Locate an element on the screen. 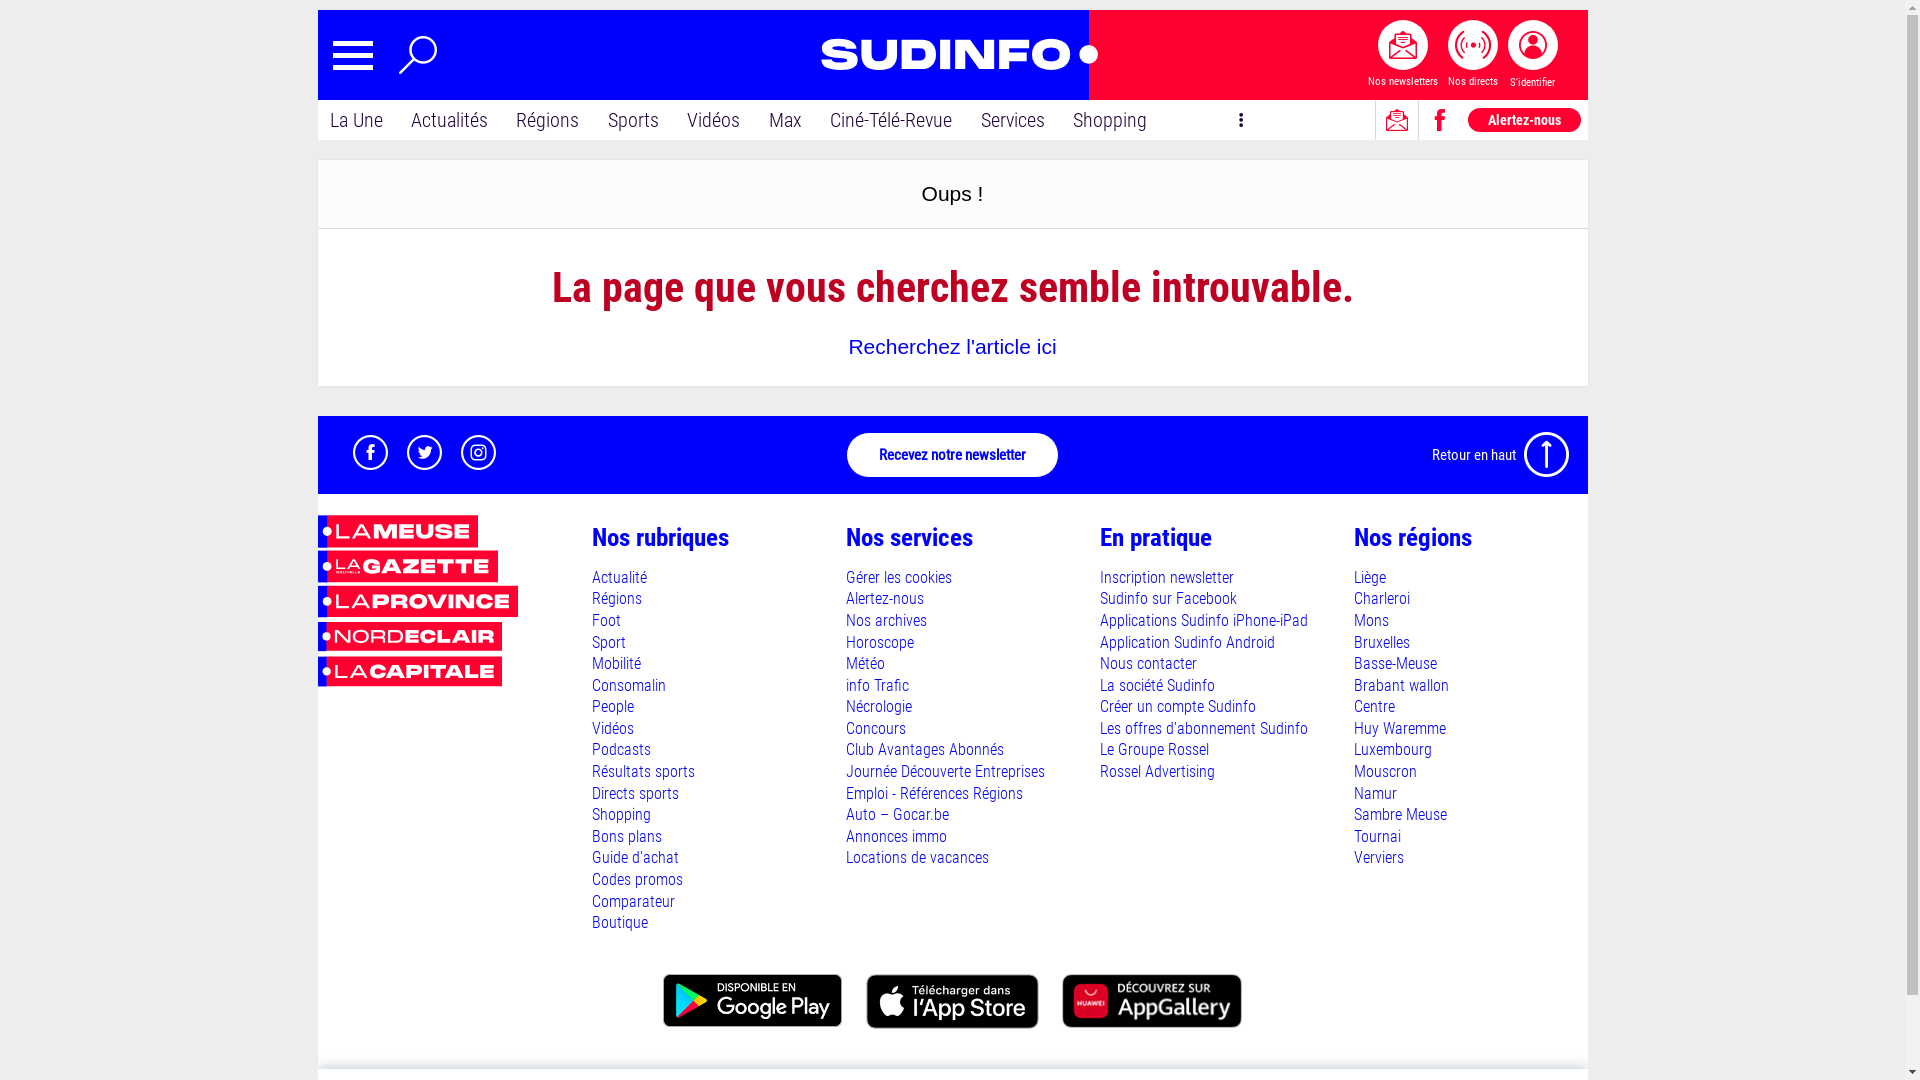  Brabant wallon is located at coordinates (1402, 686).